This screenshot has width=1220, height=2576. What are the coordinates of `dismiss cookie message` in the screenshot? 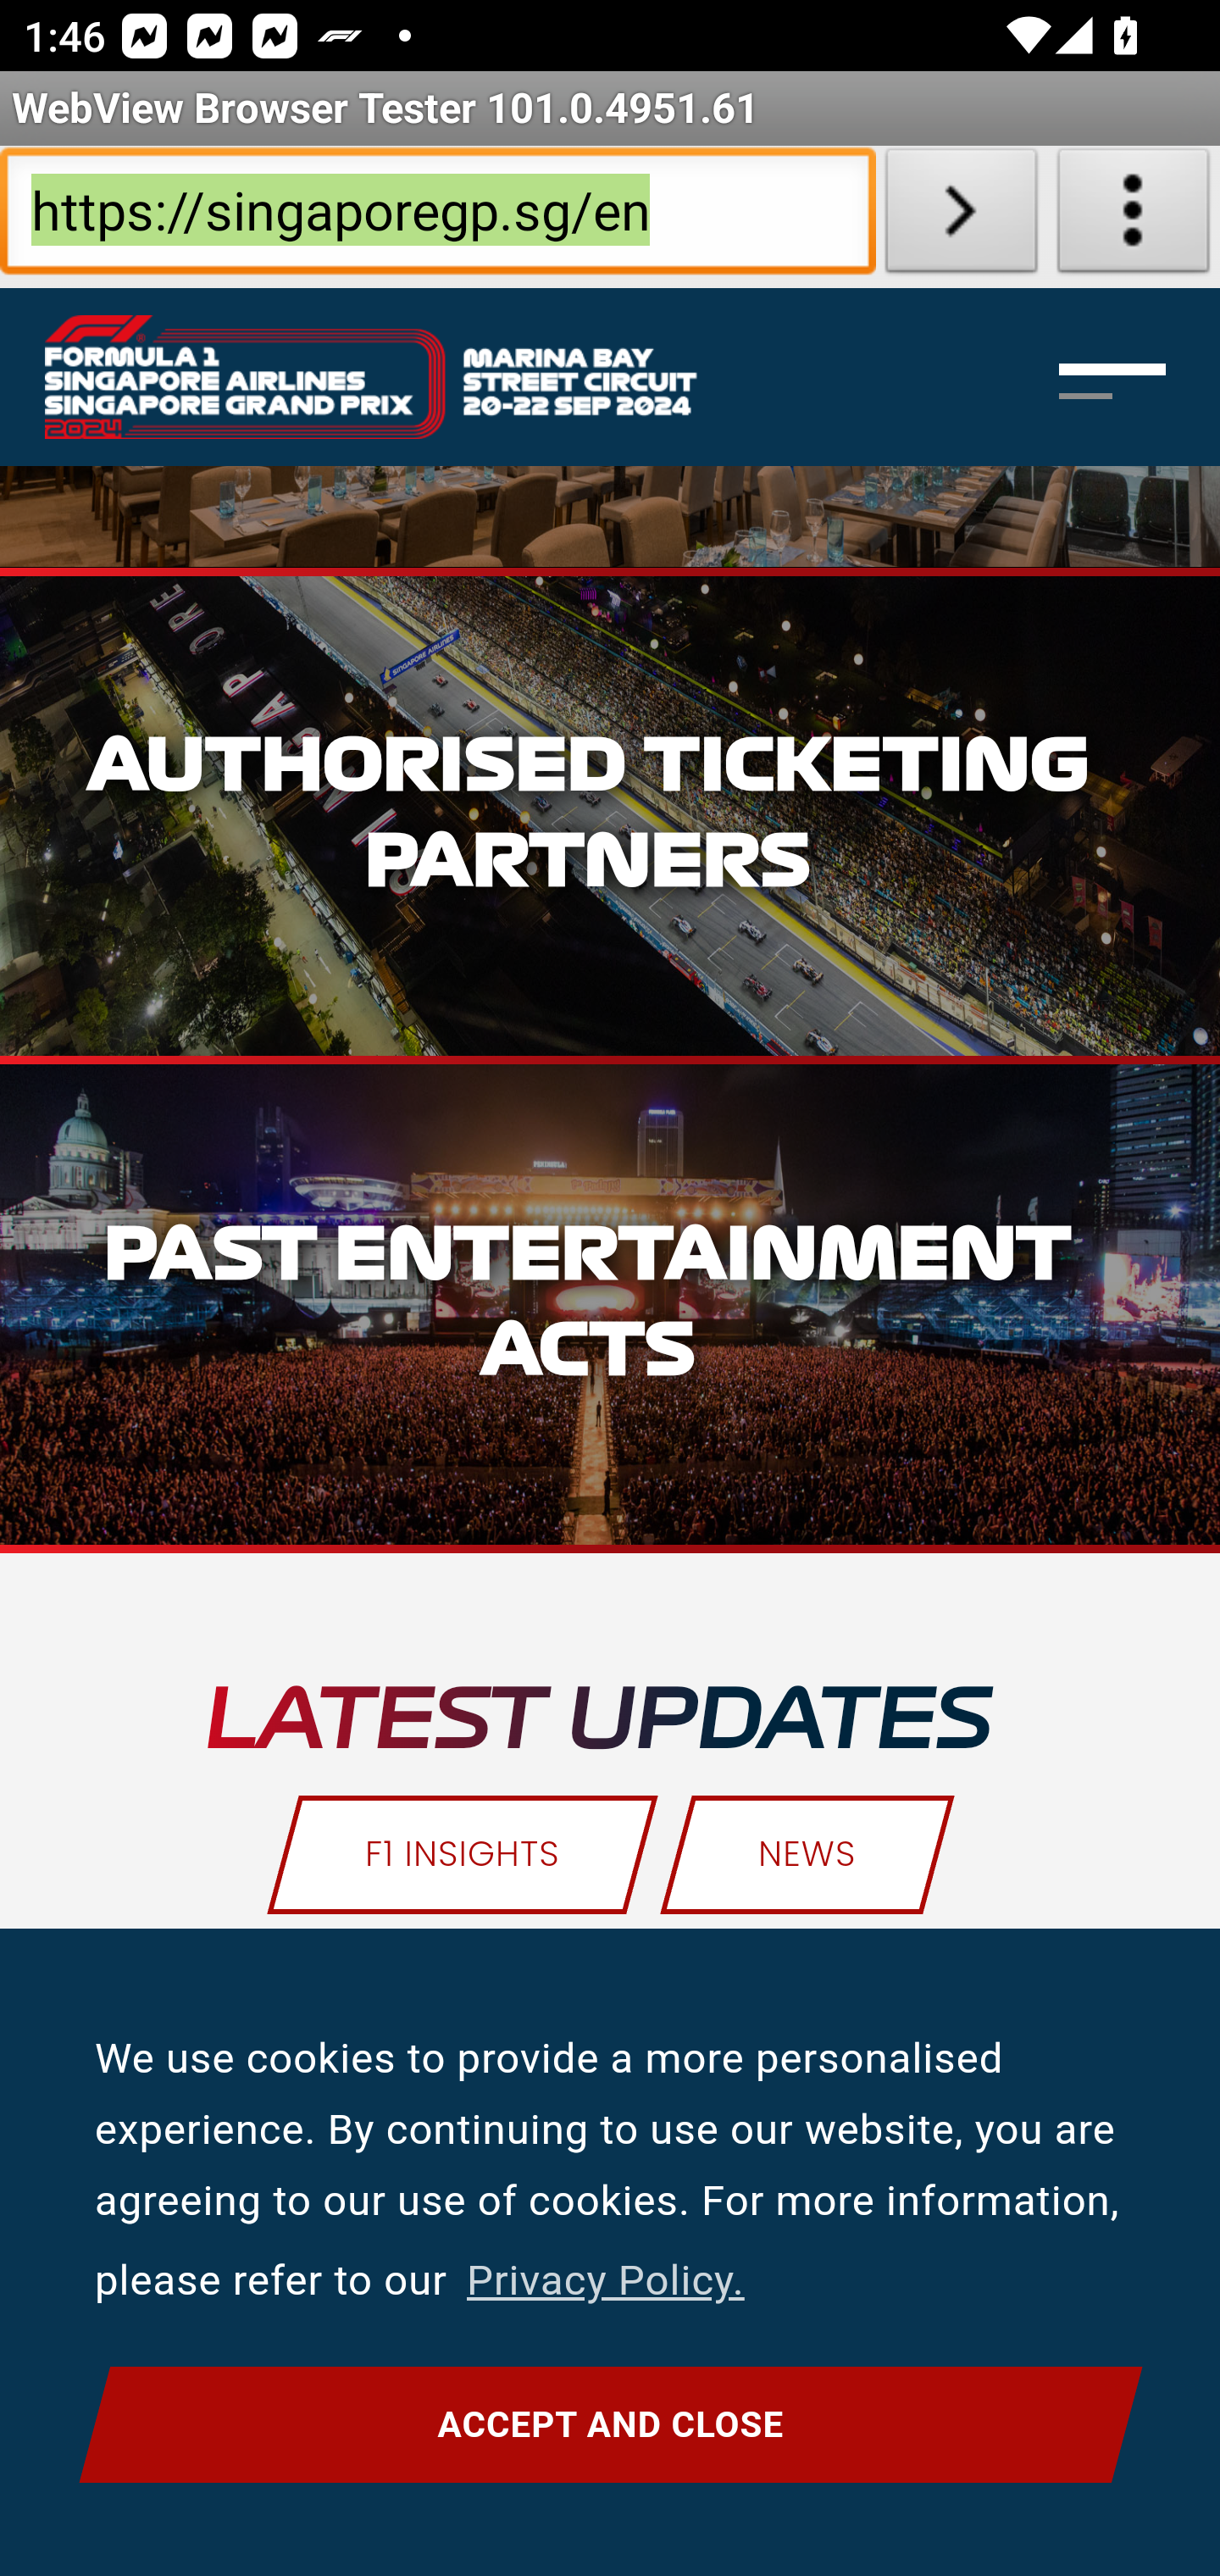 It's located at (610, 2426).